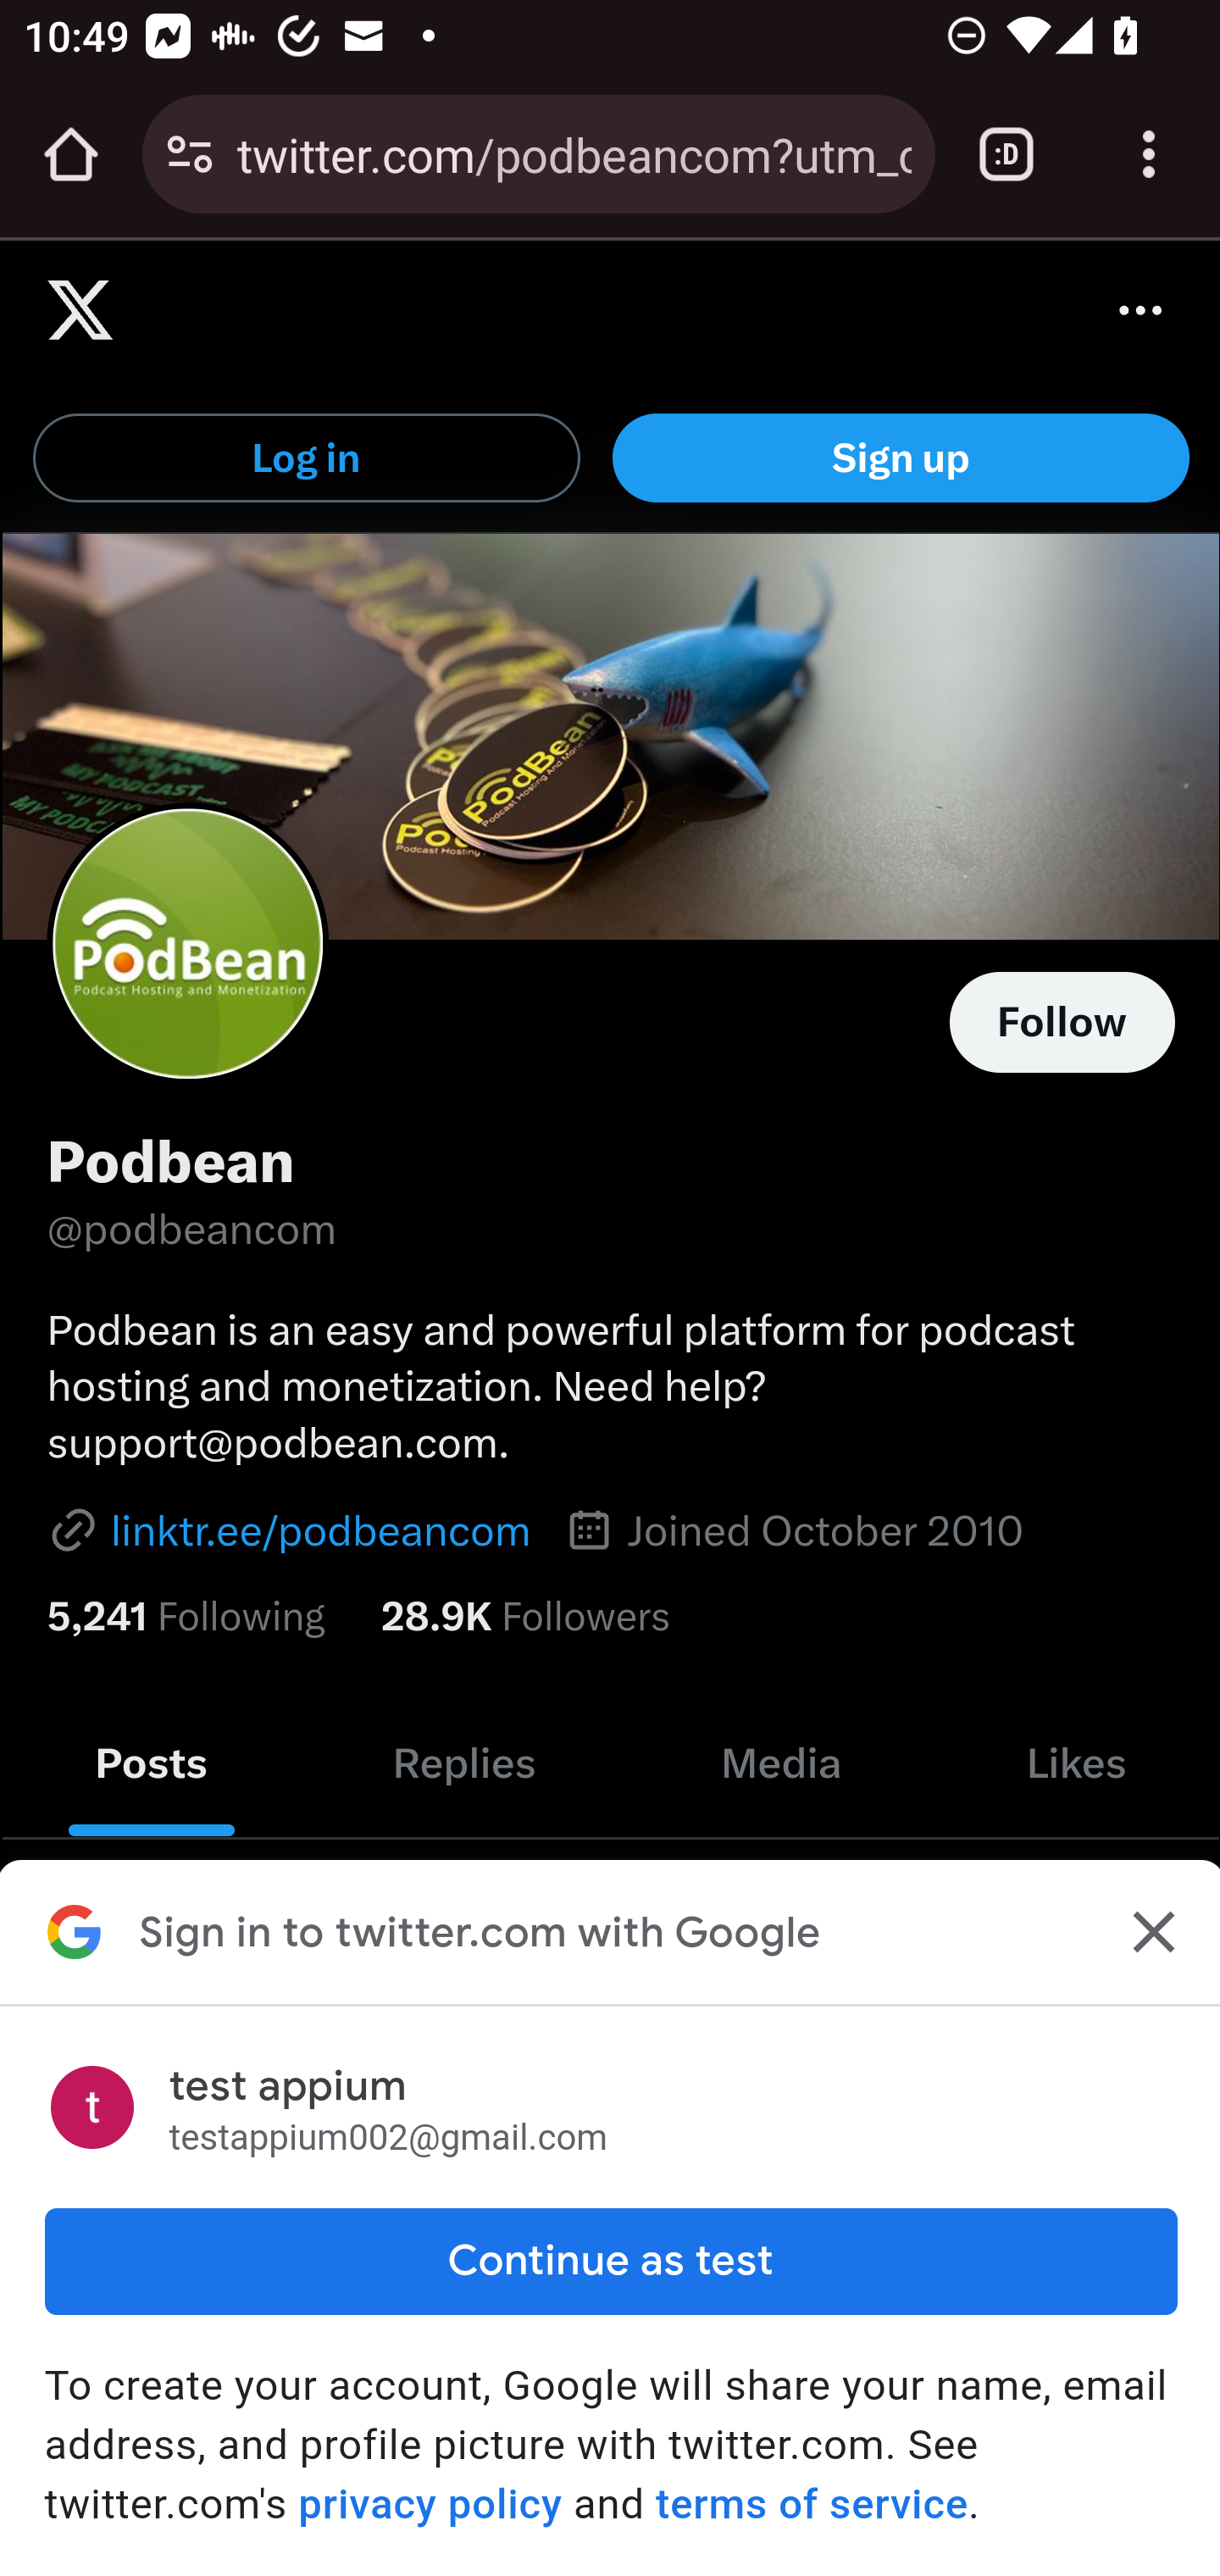 This screenshot has width=1220, height=2576. What do you see at coordinates (1075, 1763) in the screenshot?
I see `Likes` at bounding box center [1075, 1763].